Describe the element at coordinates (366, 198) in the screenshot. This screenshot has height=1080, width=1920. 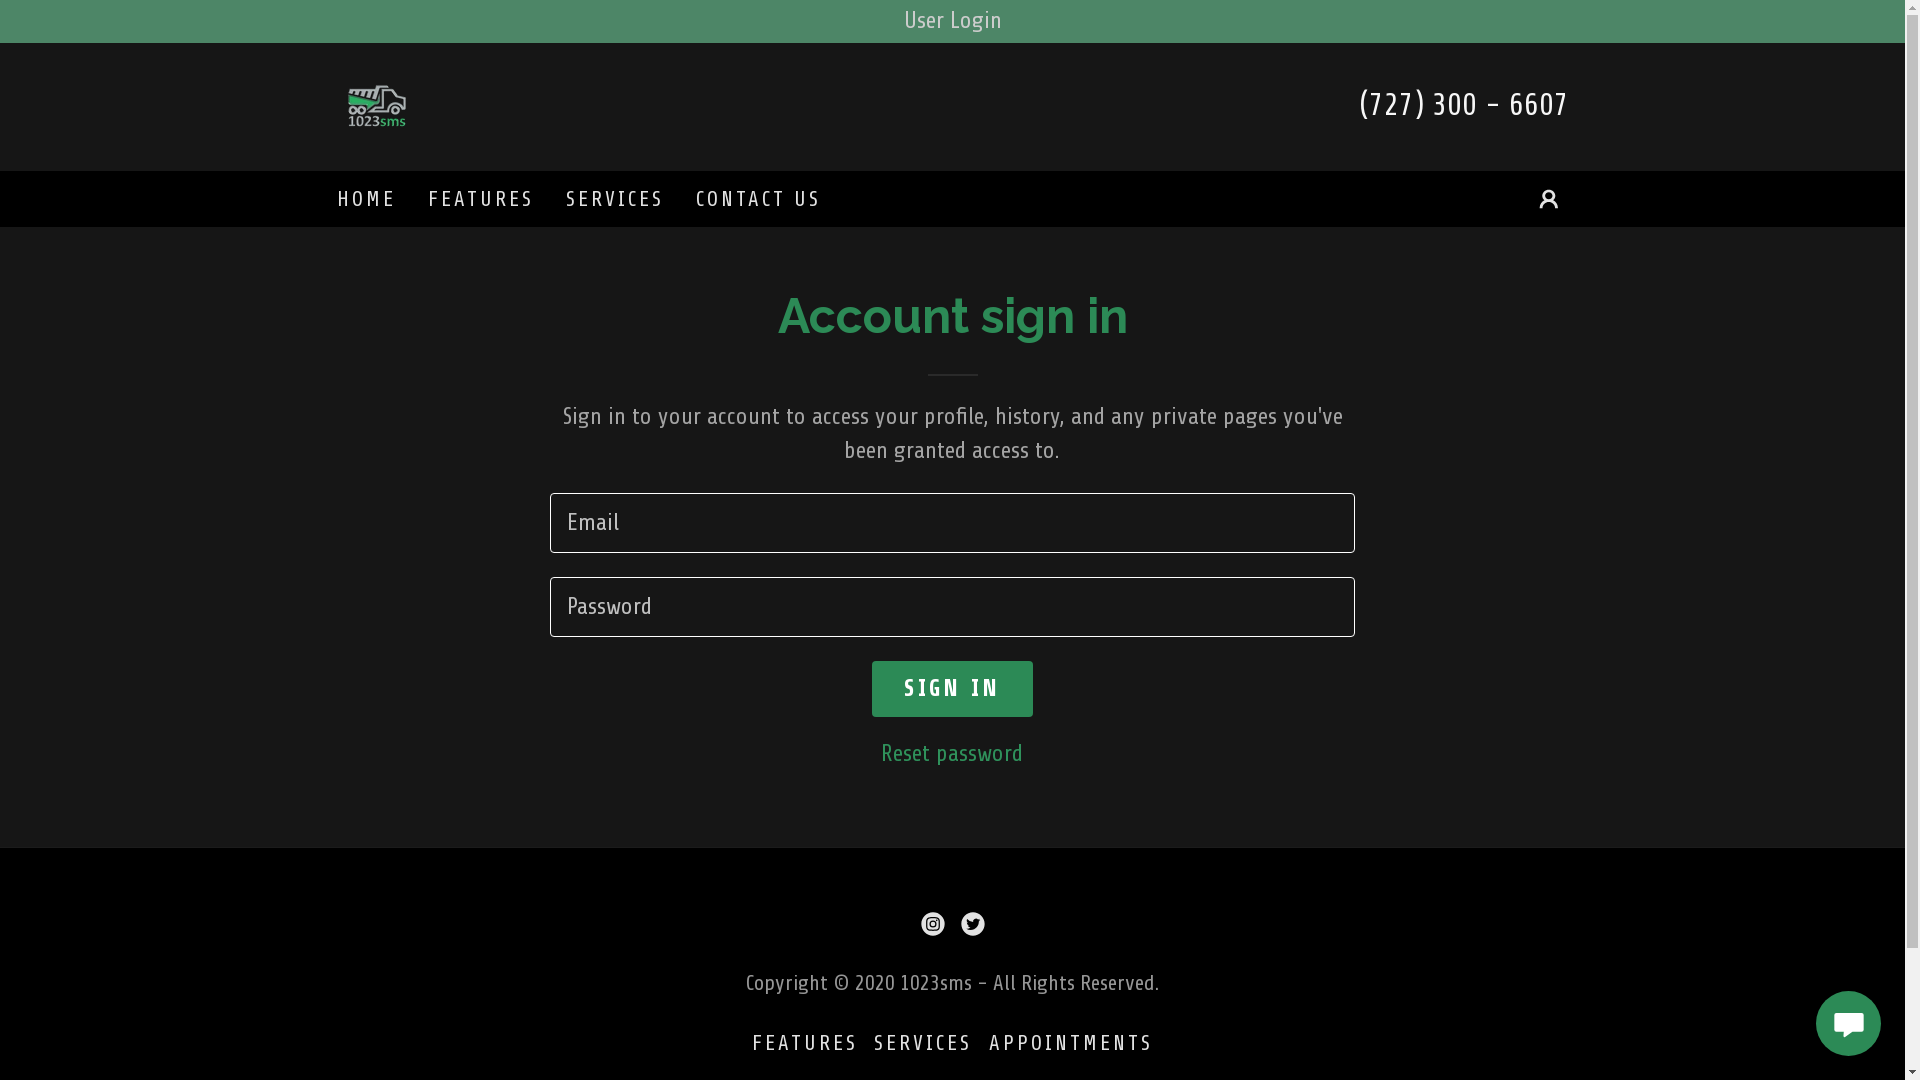
I see `HOME` at that location.